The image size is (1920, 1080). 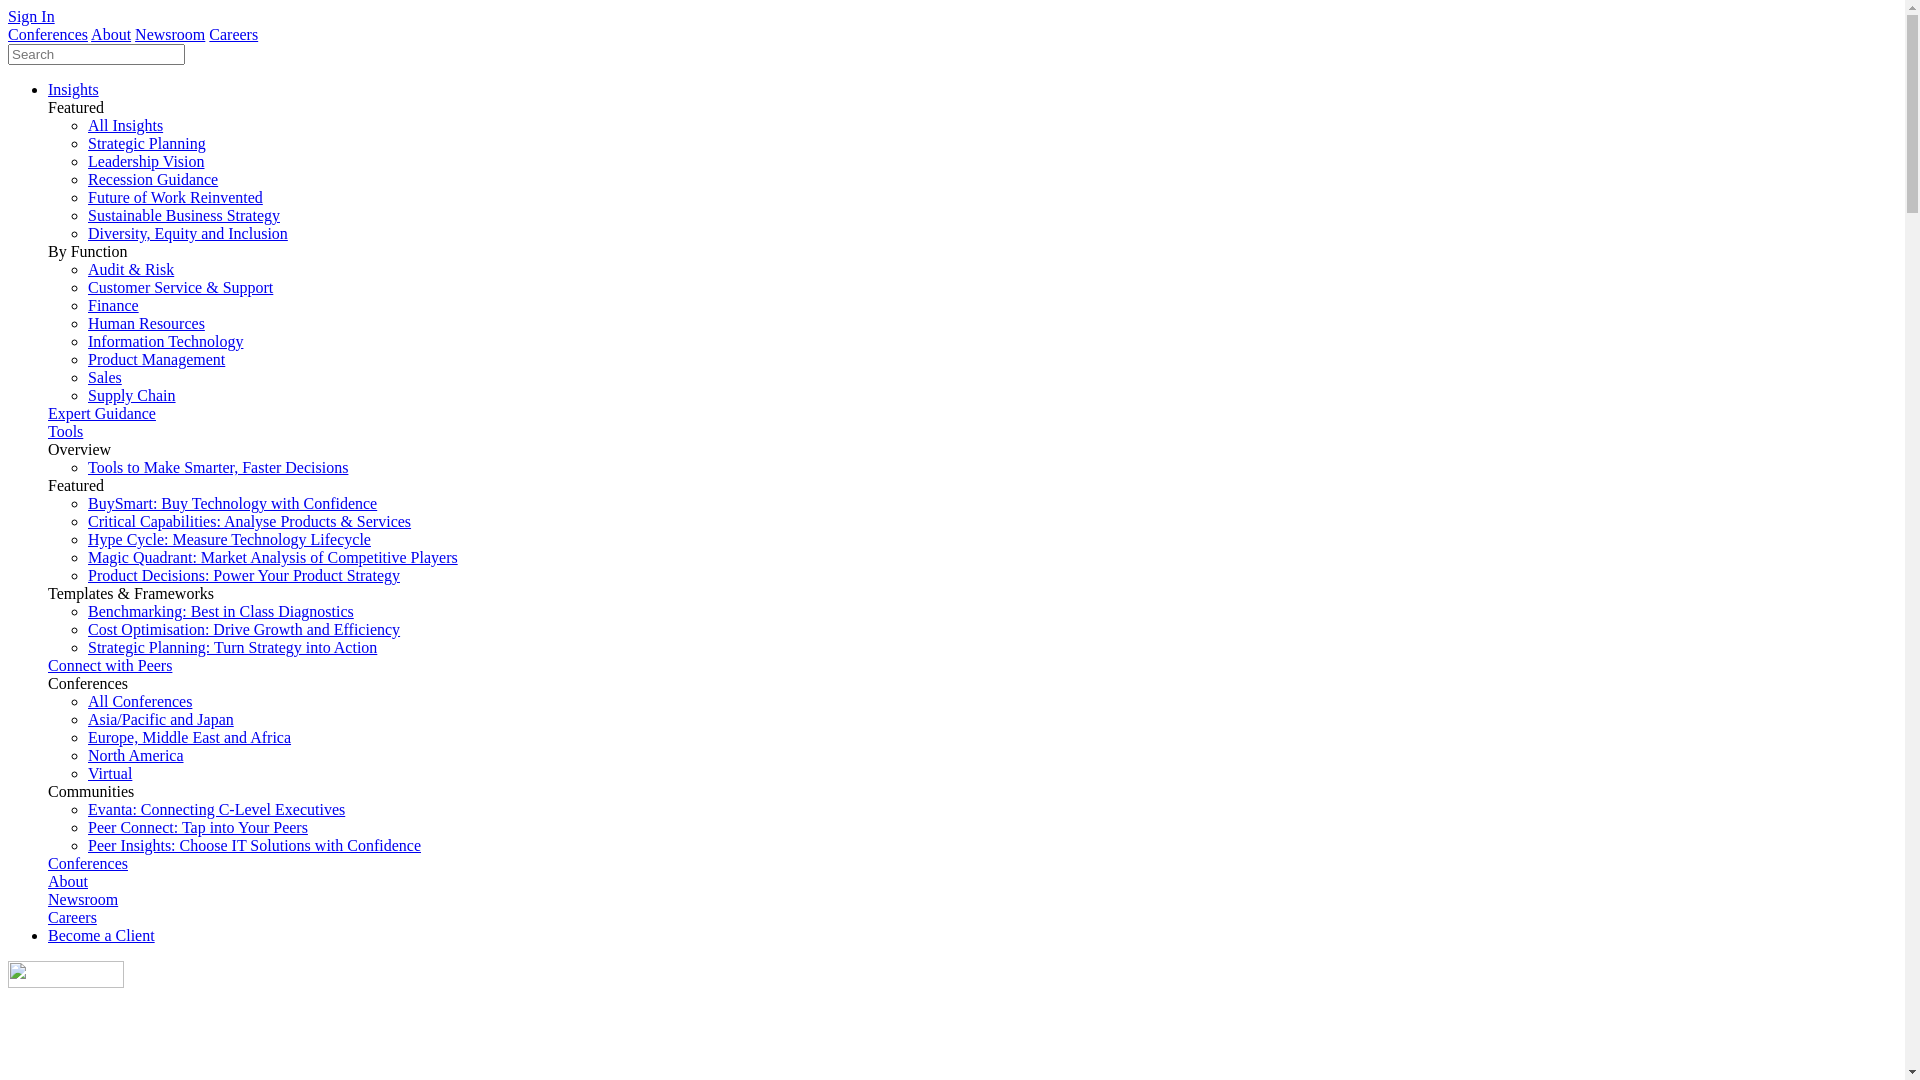 What do you see at coordinates (110, 666) in the screenshot?
I see `Connect with Peers` at bounding box center [110, 666].